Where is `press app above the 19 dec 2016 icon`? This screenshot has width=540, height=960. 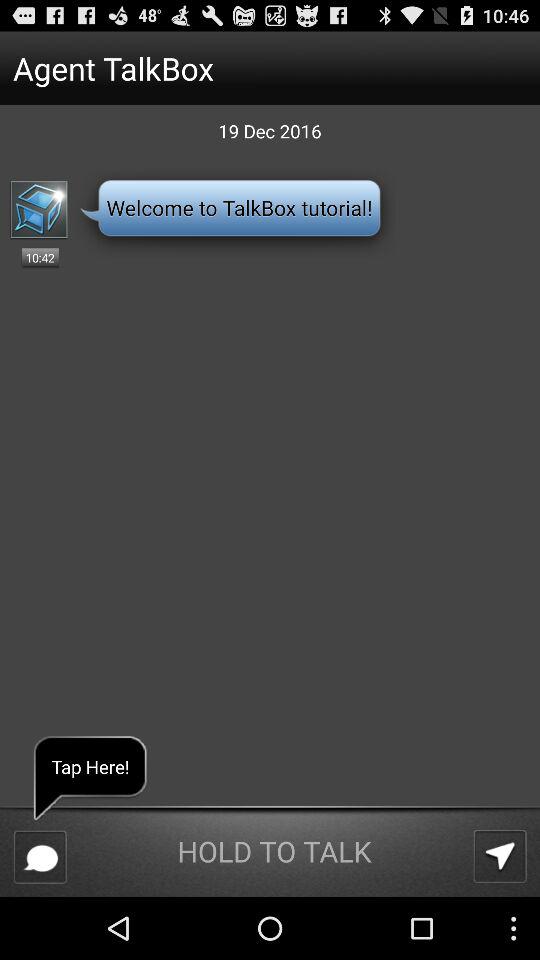 press app above the 19 dec 2016 icon is located at coordinates (234, 68).